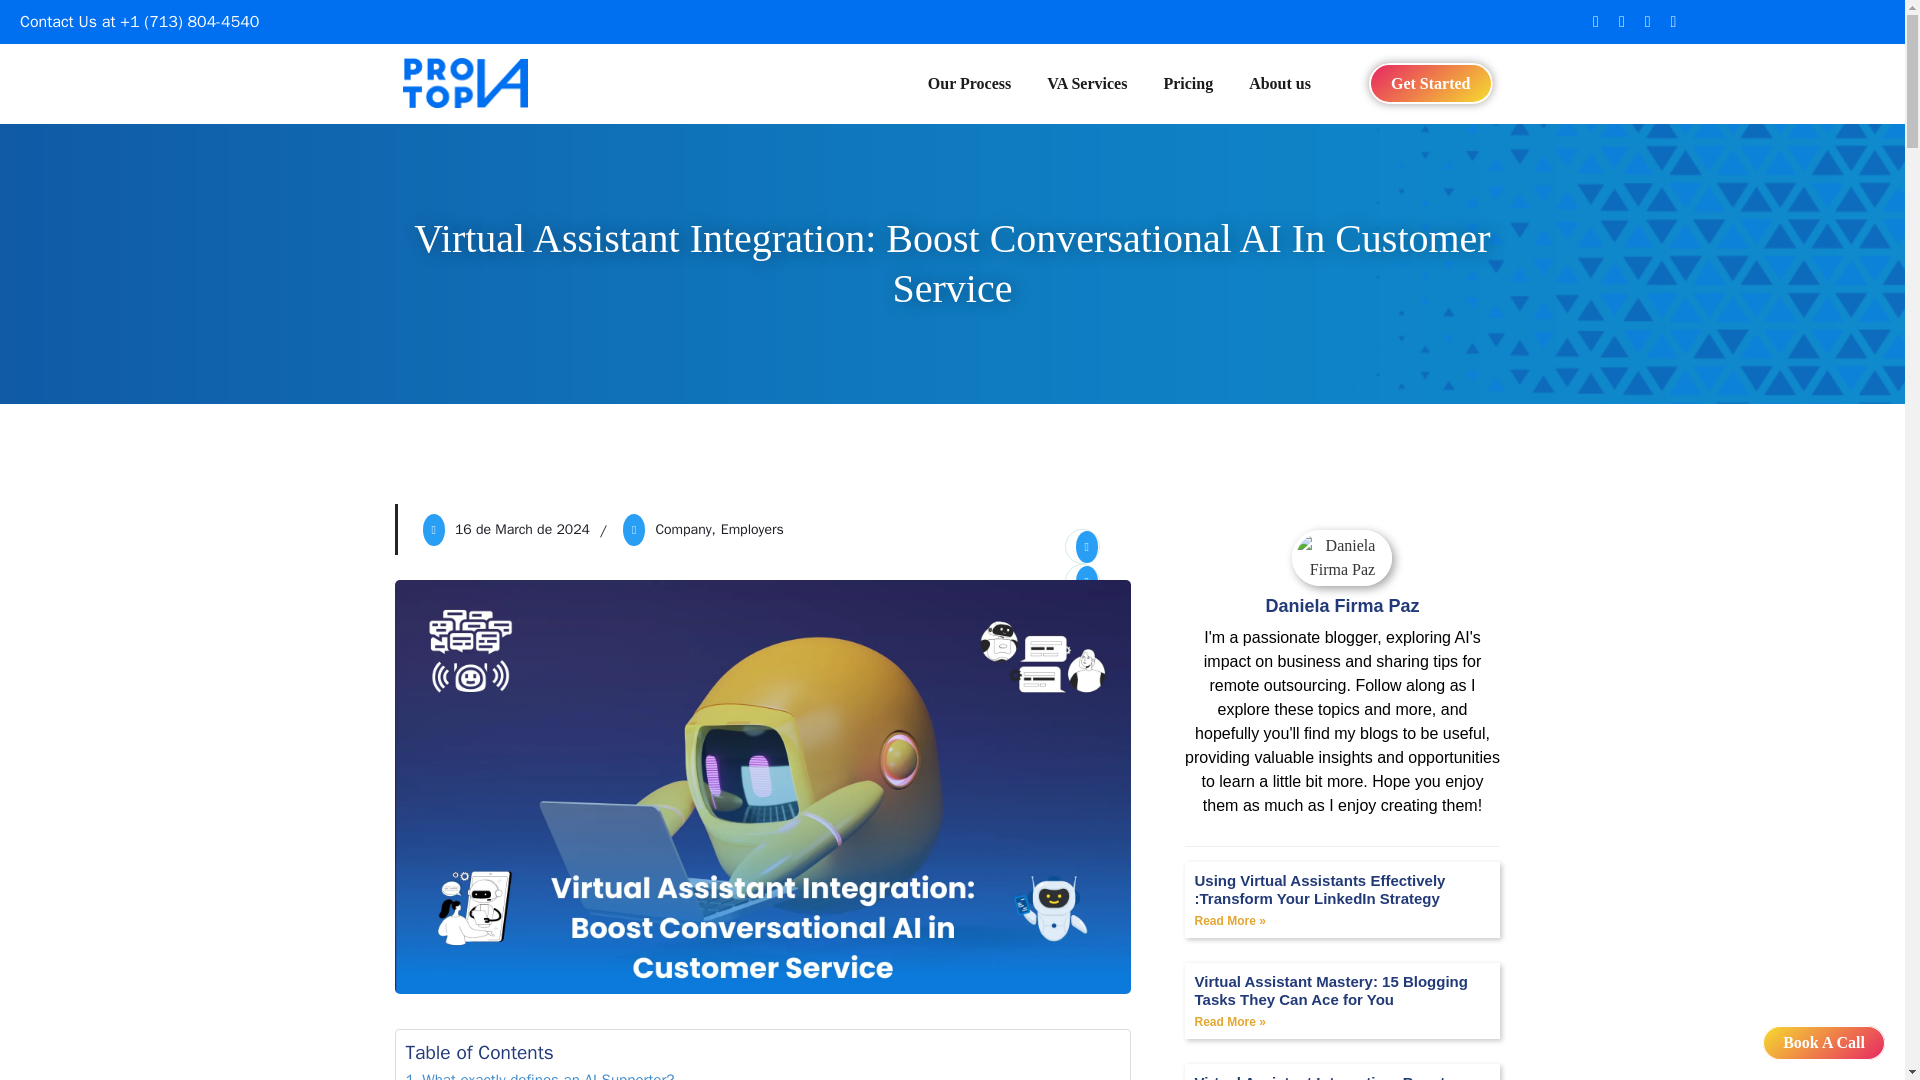 This screenshot has width=1920, height=1080. What do you see at coordinates (1086, 84) in the screenshot?
I see `VA Services` at bounding box center [1086, 84].